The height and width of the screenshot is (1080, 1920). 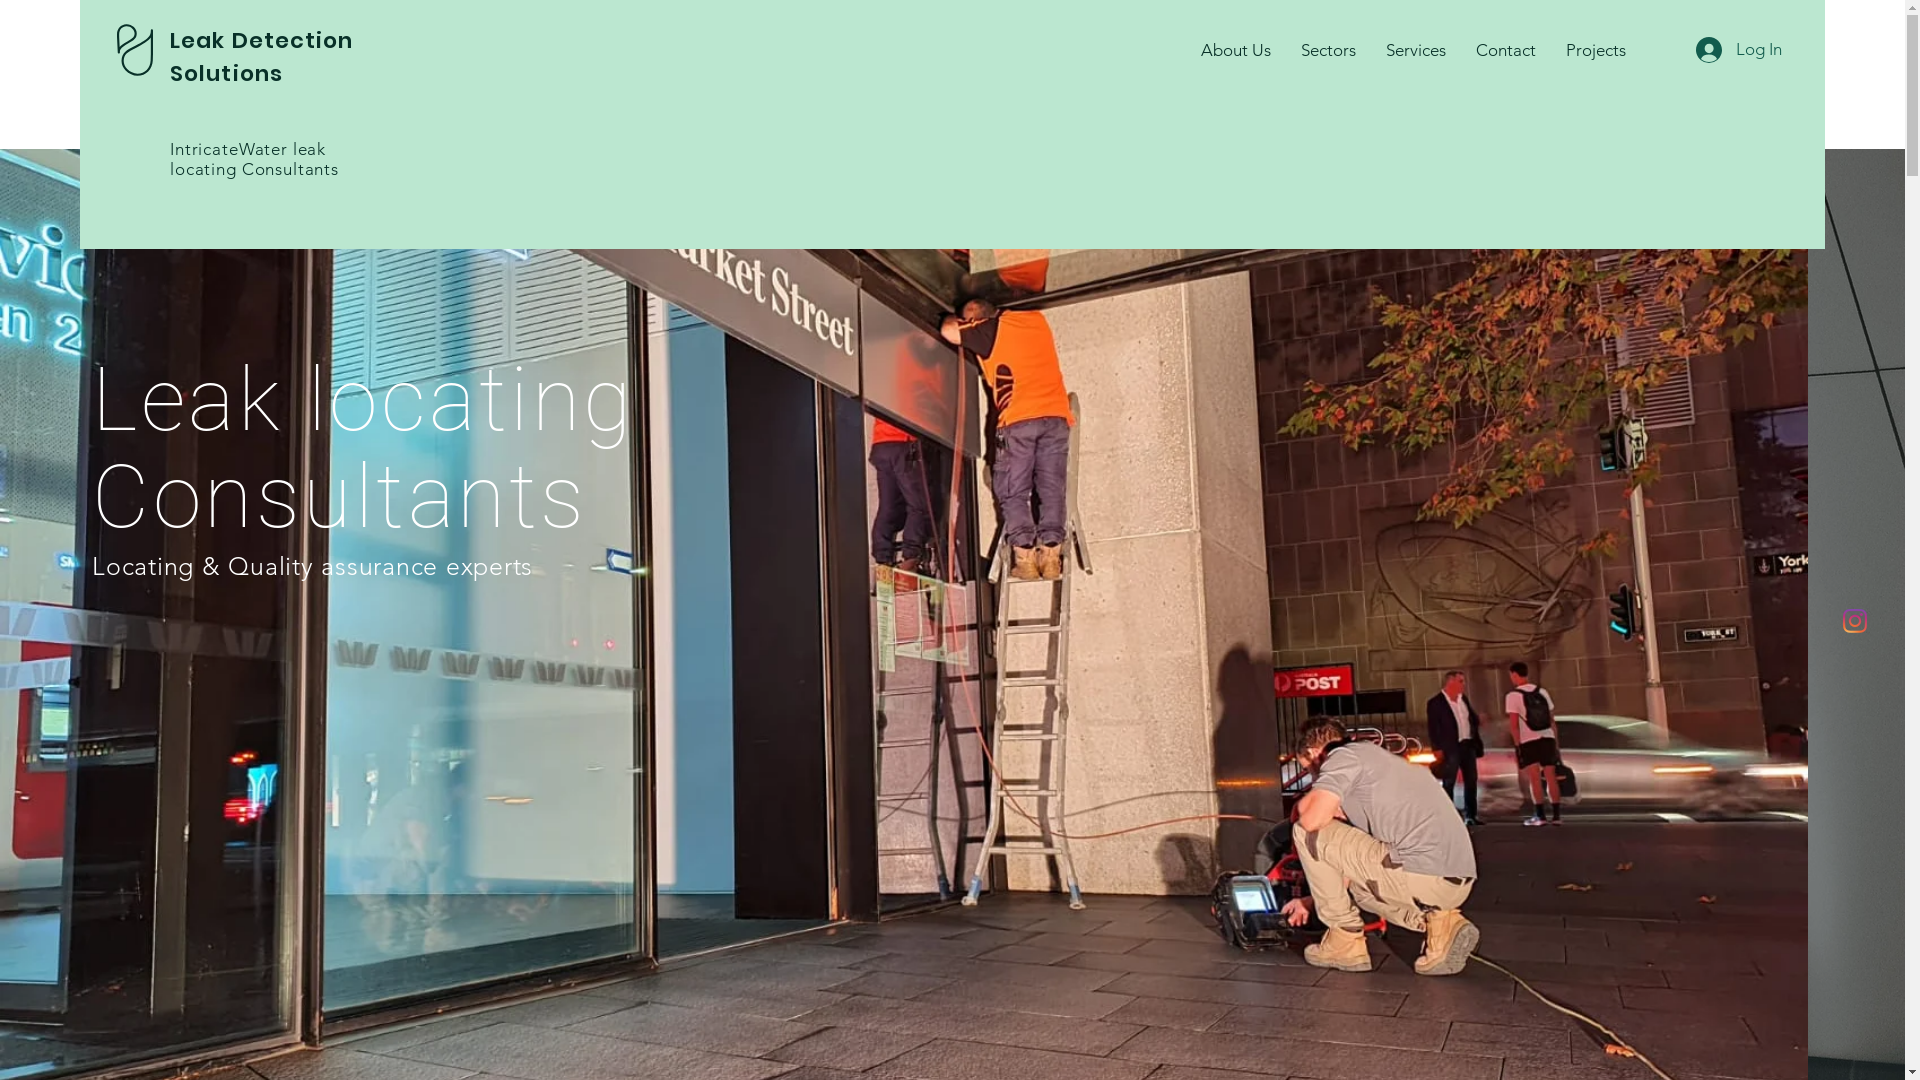 What do you see at coordinates (1415, 50) in the screenshot?
I see `Services` at bounding box center [1415, 50].